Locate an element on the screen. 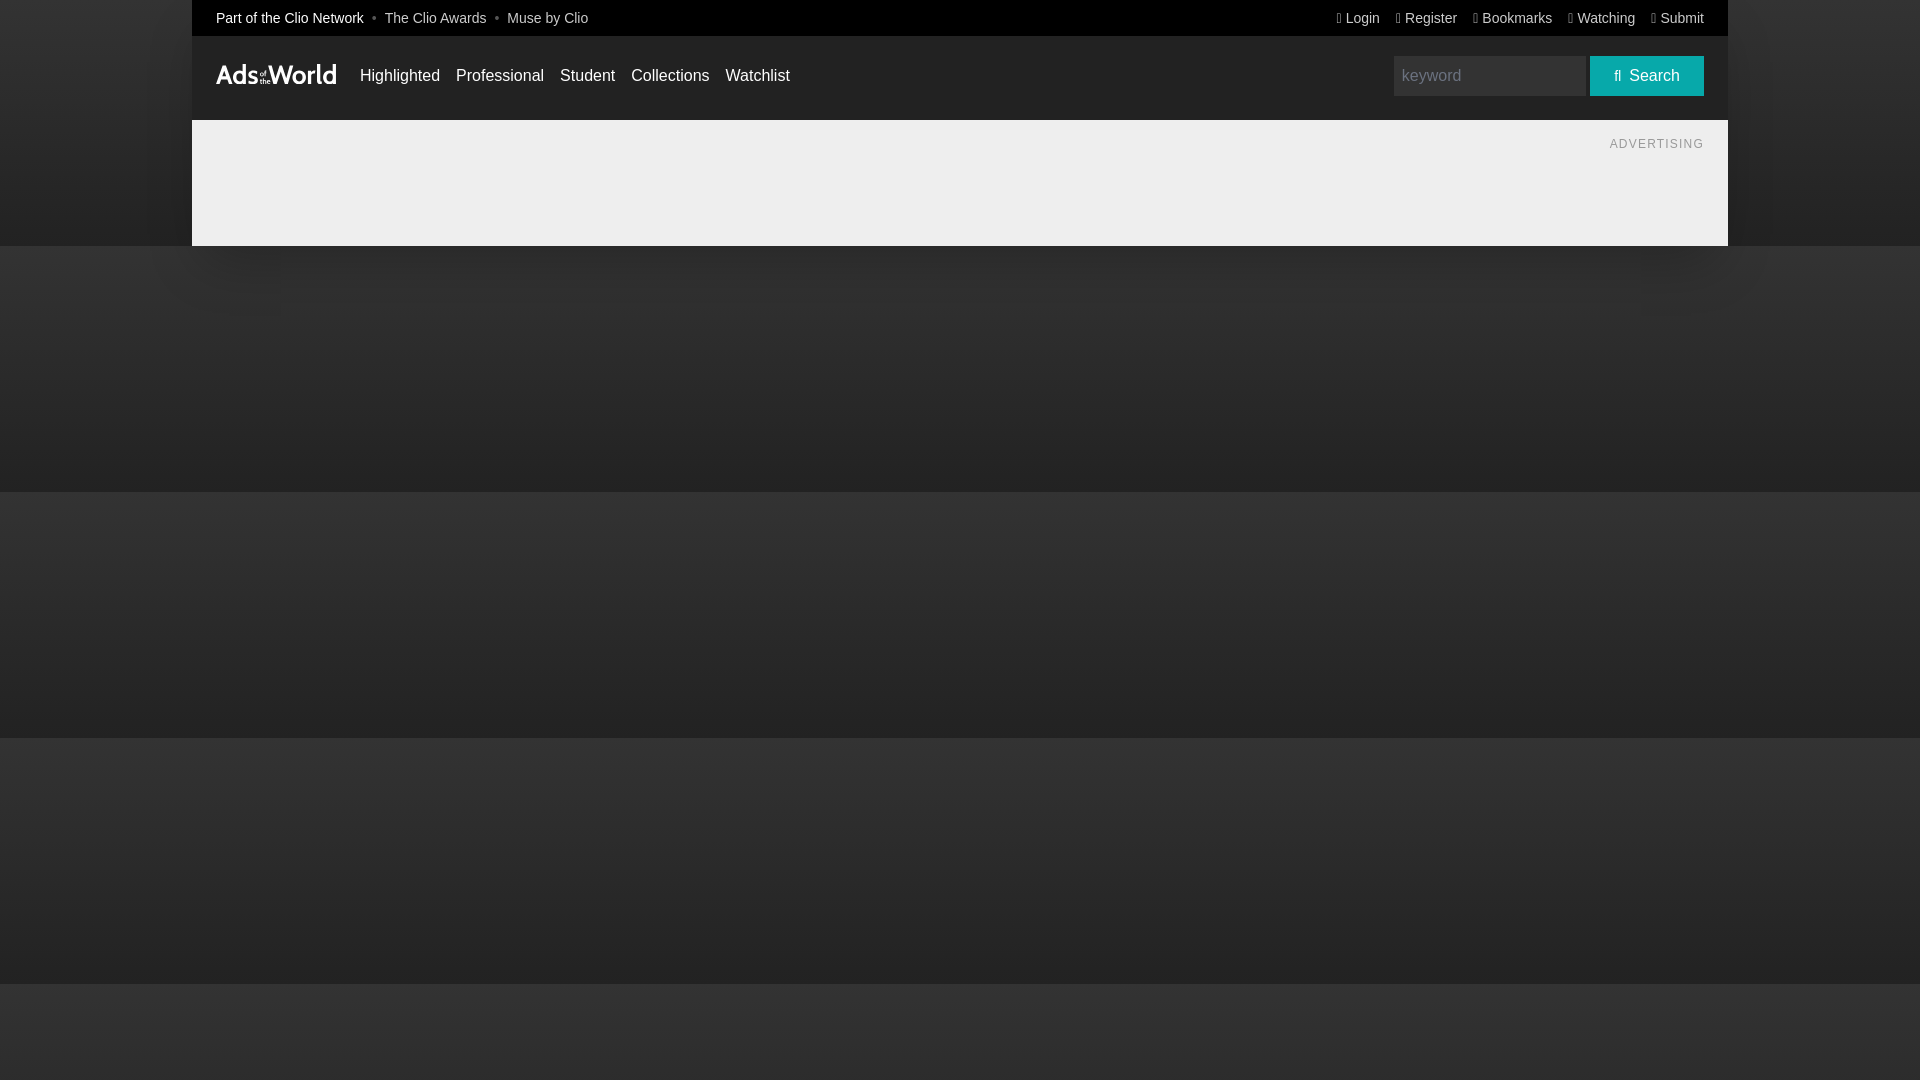  Professional is located at coordinates (500, 75).